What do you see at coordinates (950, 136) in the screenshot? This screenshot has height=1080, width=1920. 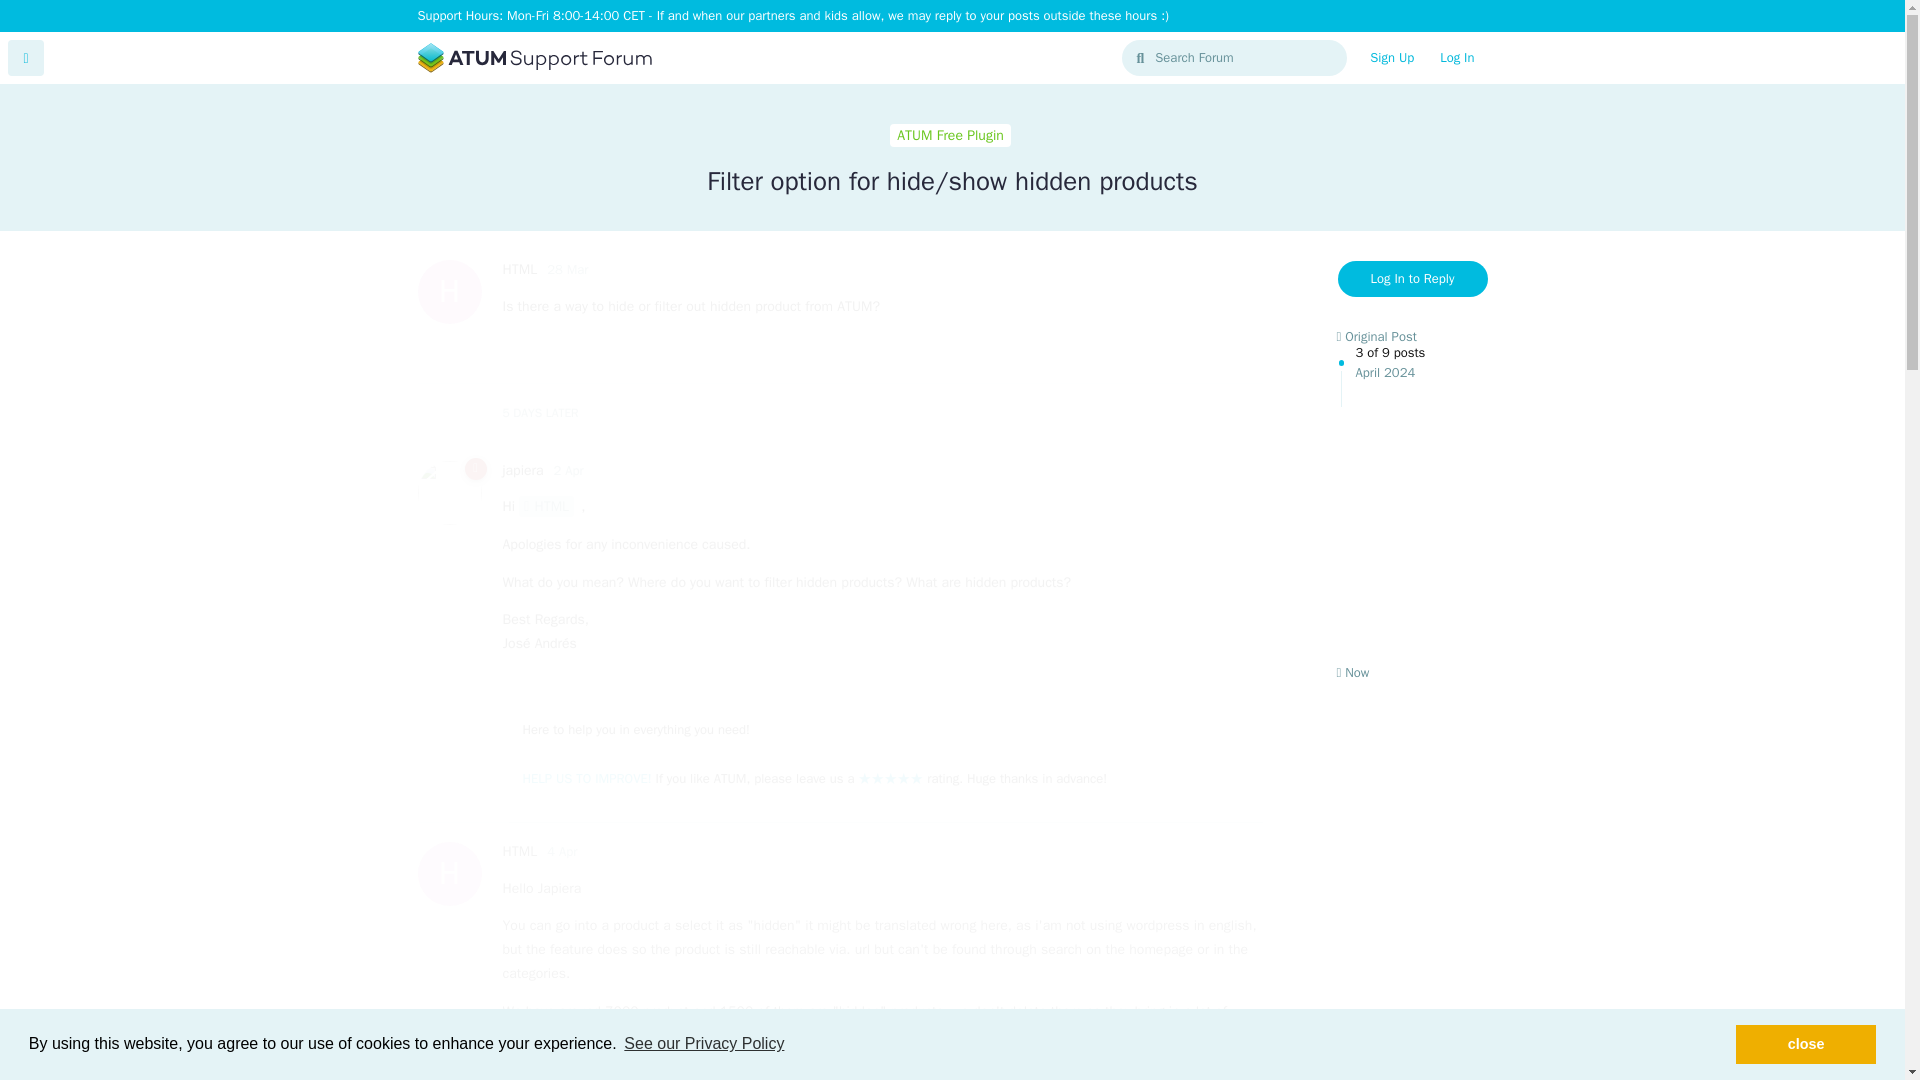 I see `ATUM Free Plugin` at bounding box center [950, 136].